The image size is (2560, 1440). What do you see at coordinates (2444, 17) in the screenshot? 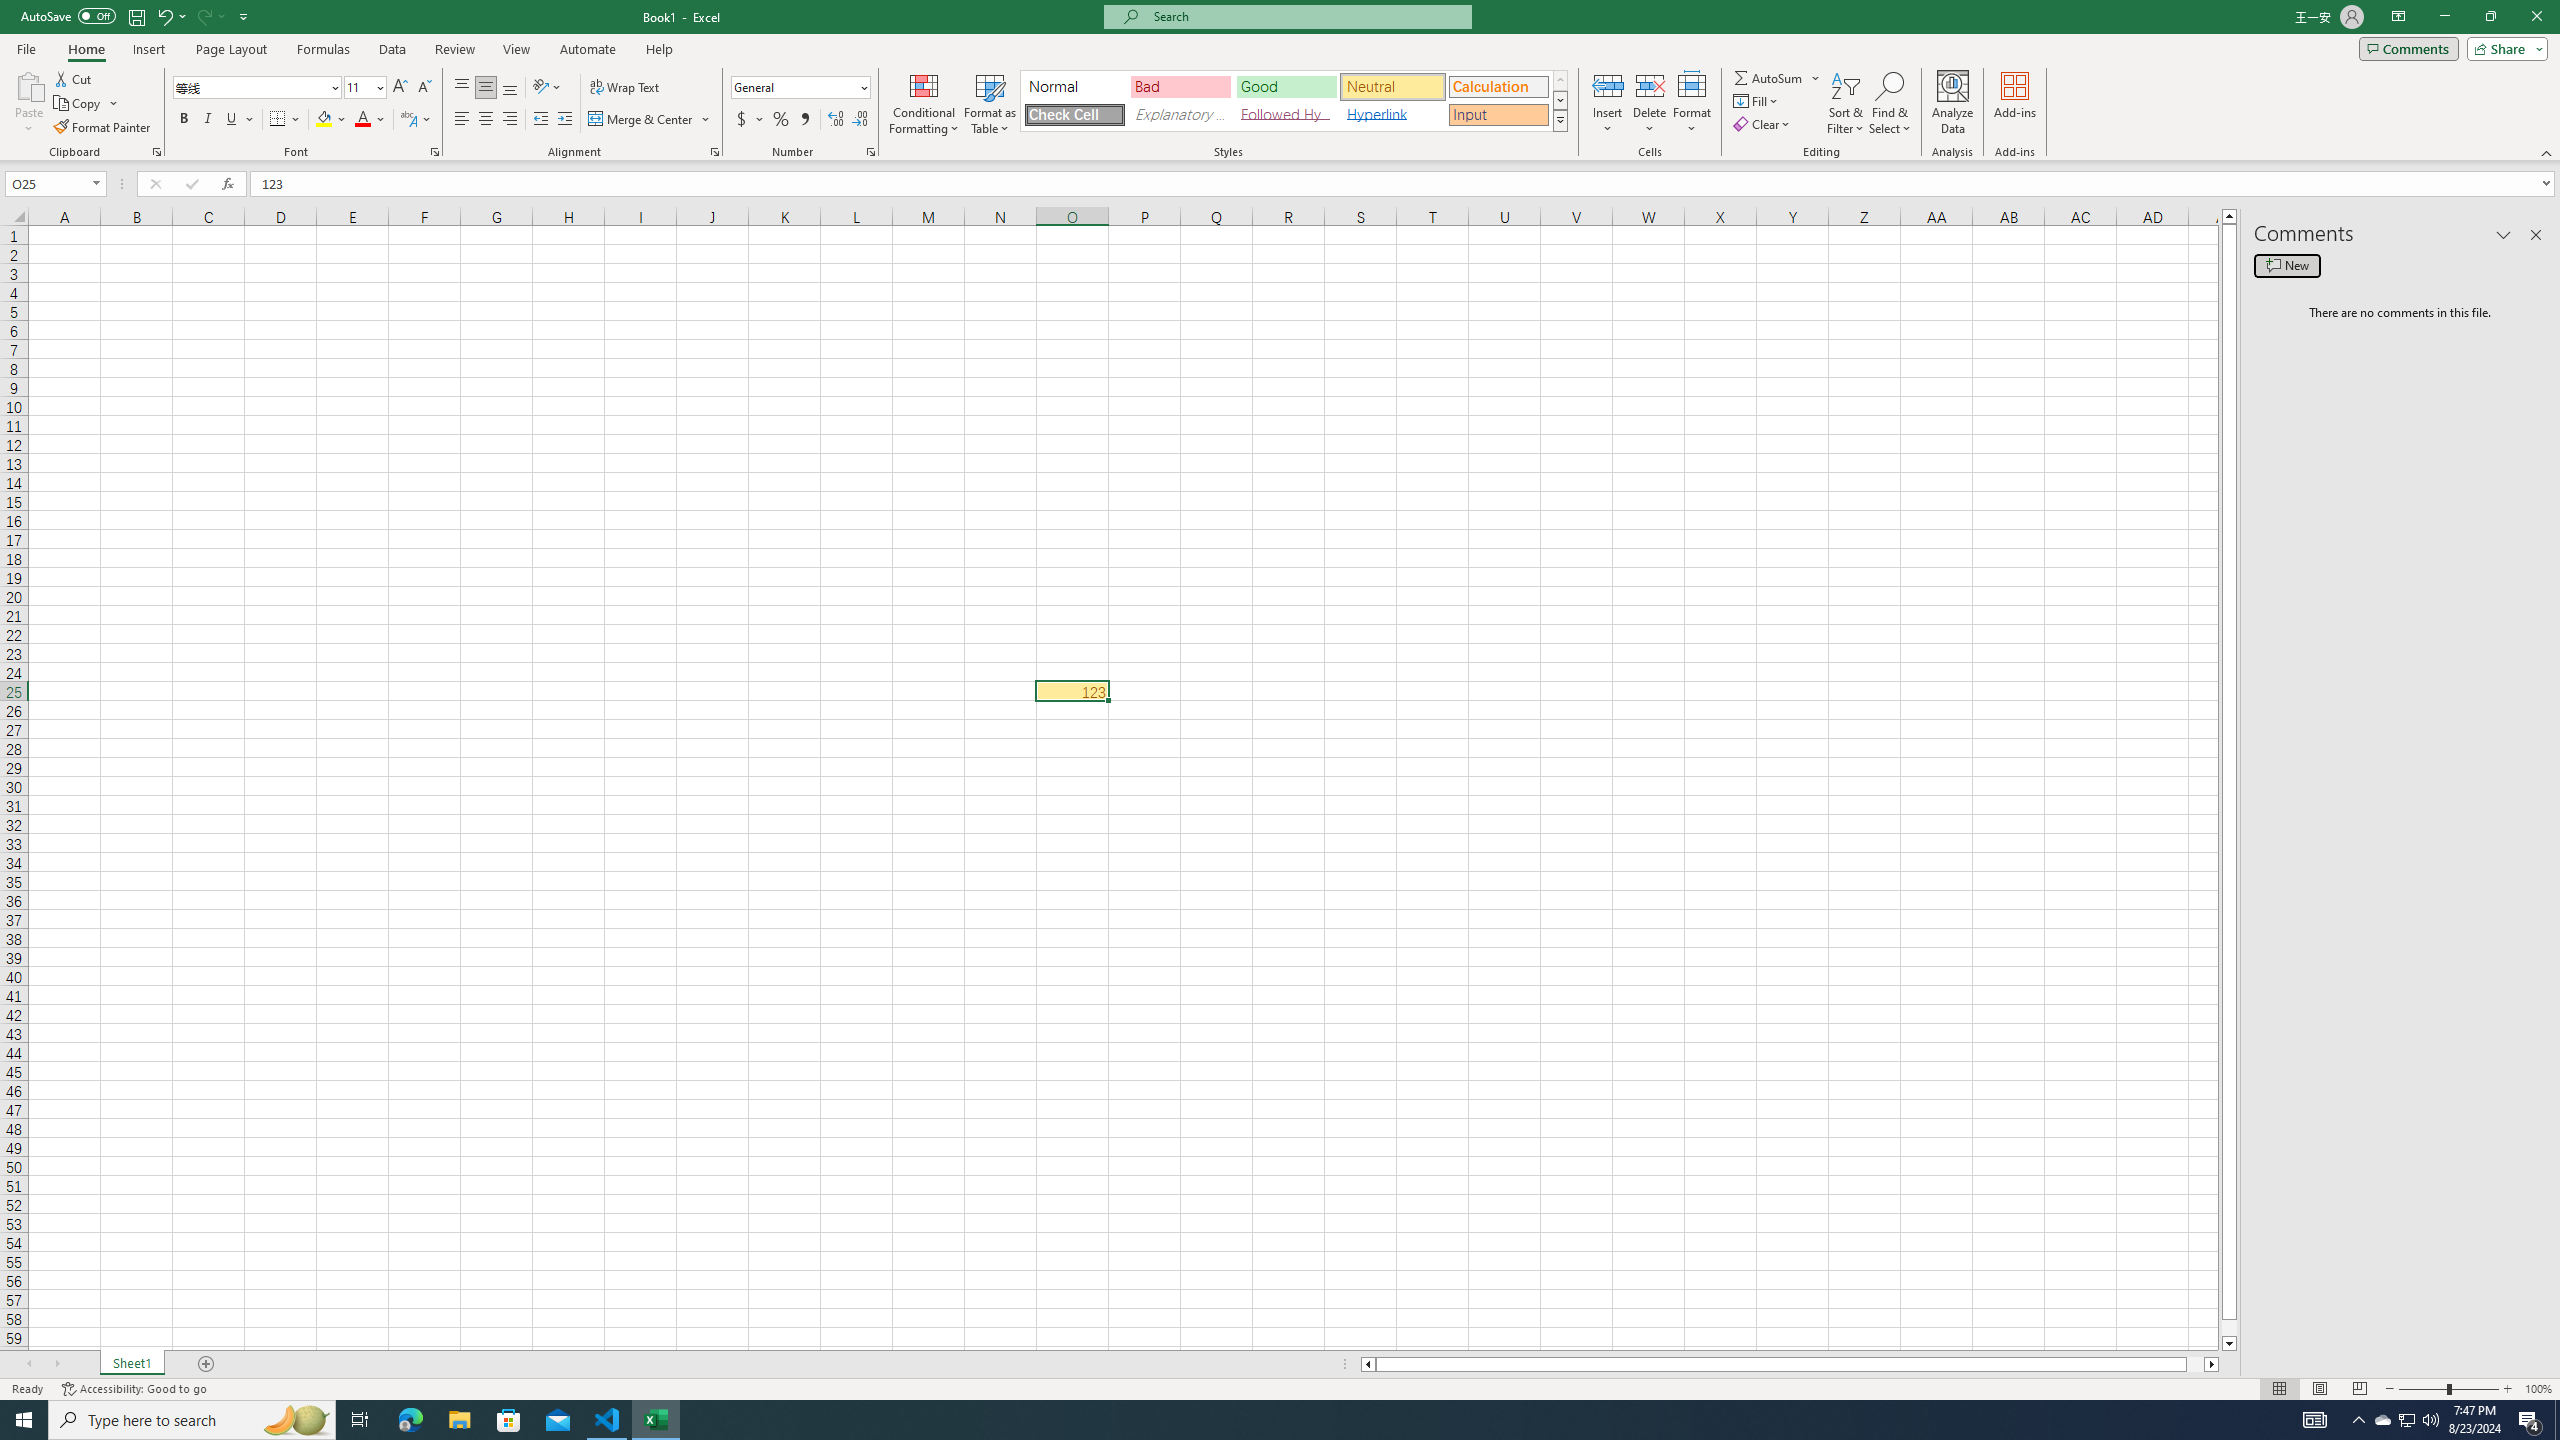
I see `Minimize` at bounding box center [2444, 17].